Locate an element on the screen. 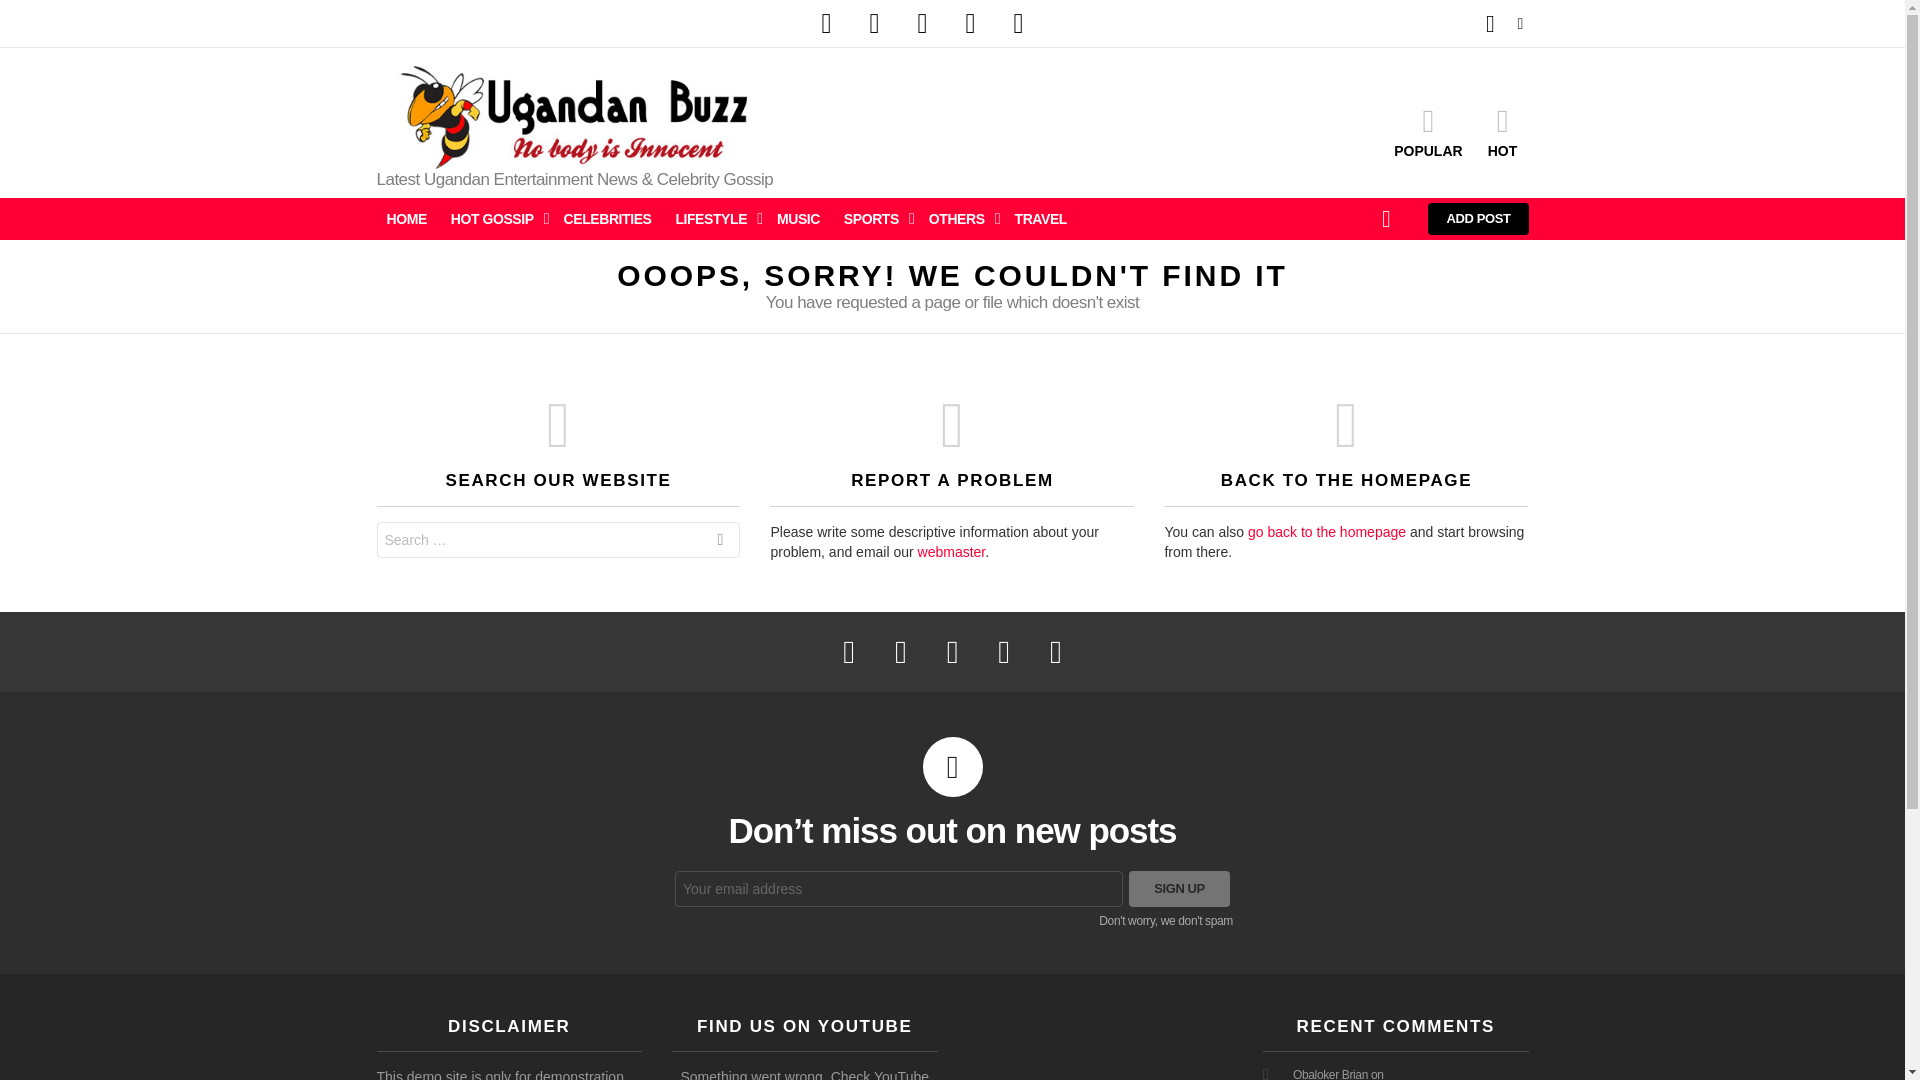  POPULAR is located at coordinates (1428, 131).